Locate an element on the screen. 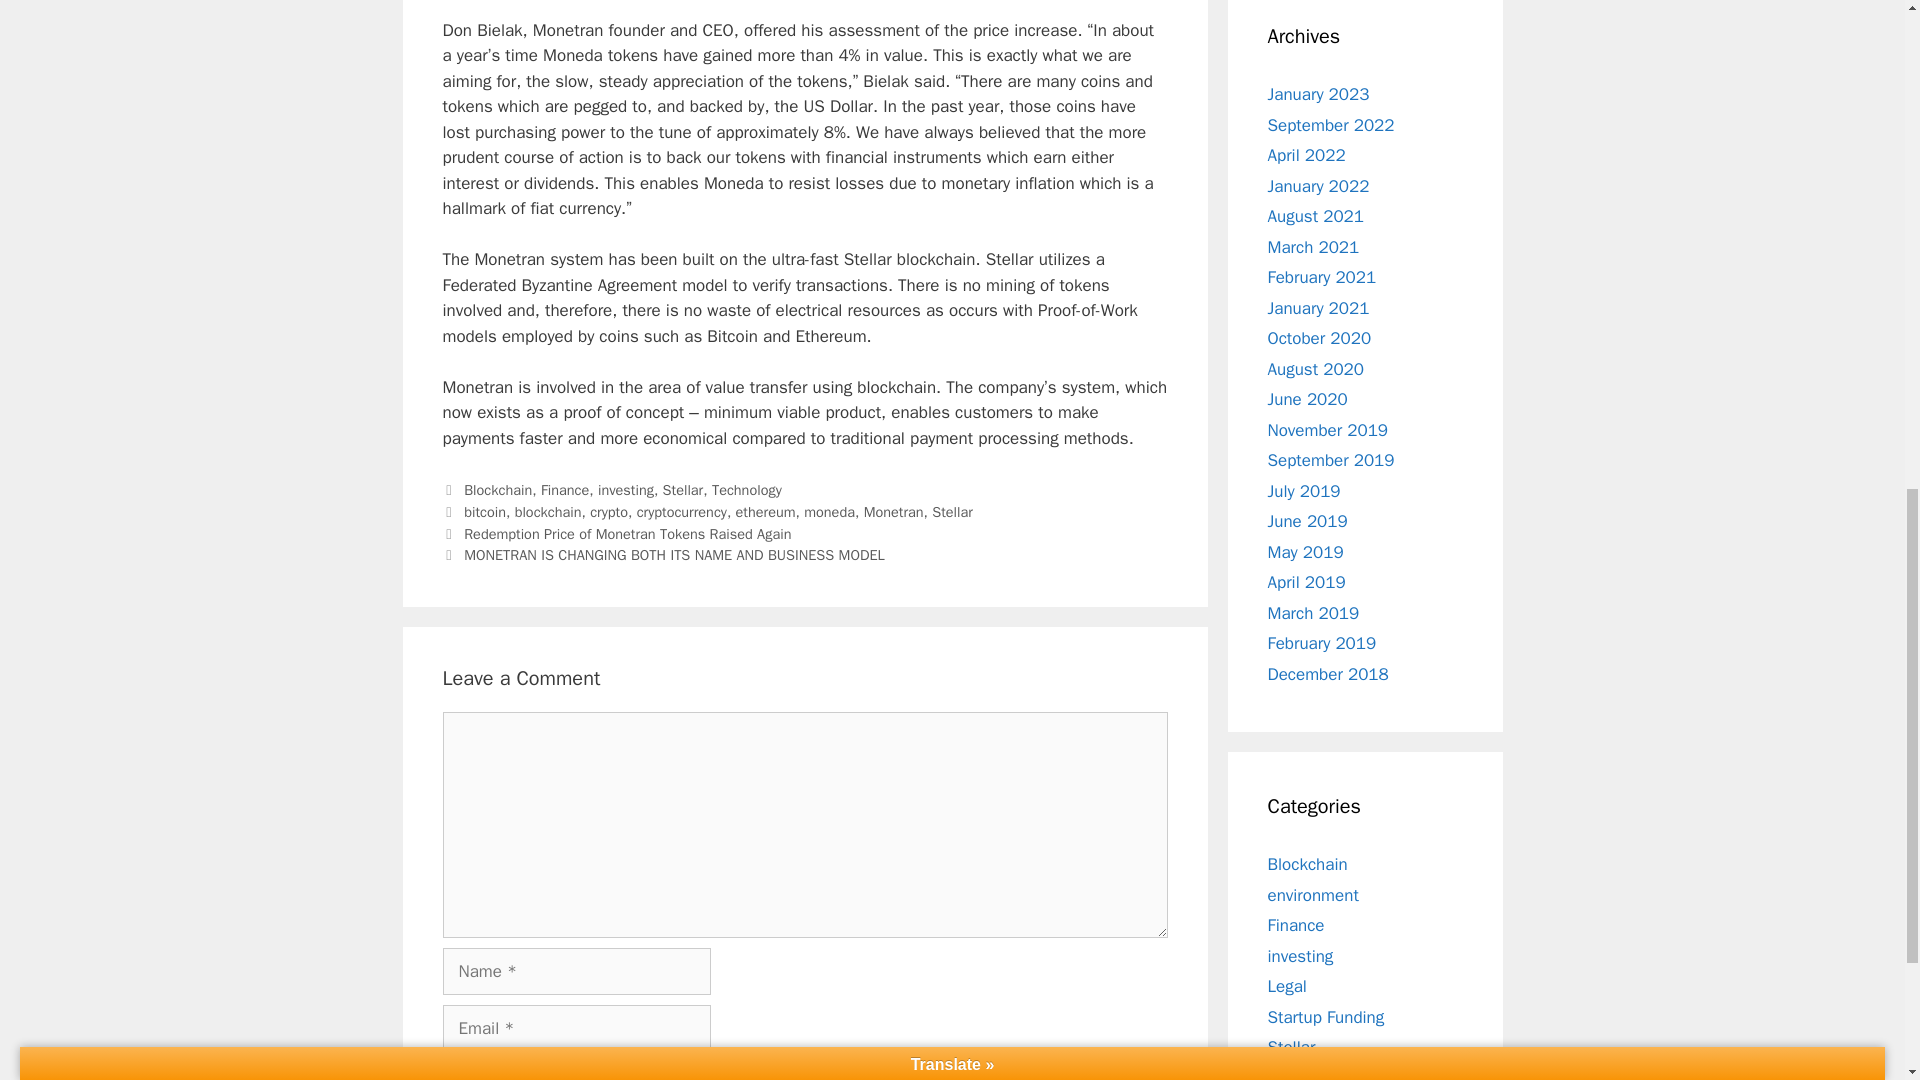 This screenshot has height=1080, width=1920. Monetran is located at coordinates (894, 512).